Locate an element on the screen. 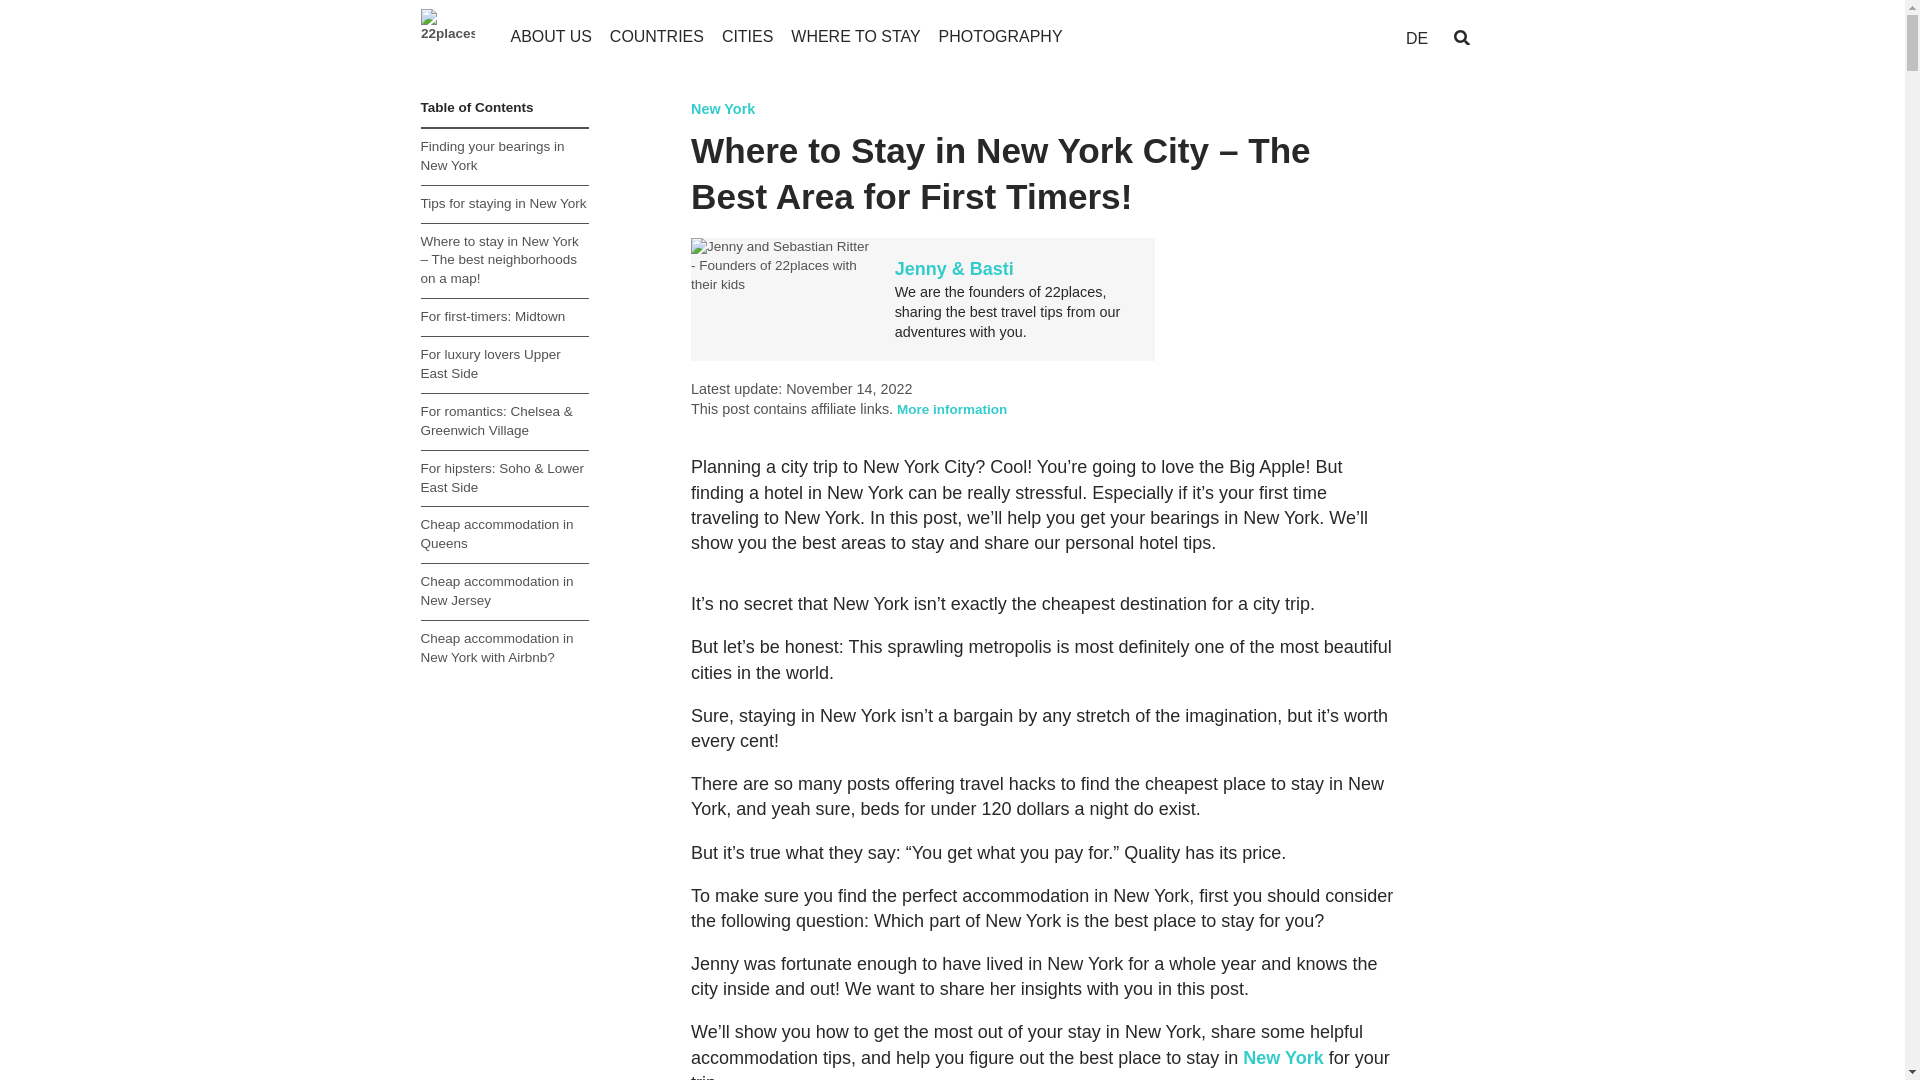 This screenshot has width=1920, height=1080. Tips for staying in New York is located at coordinates (504, 204).